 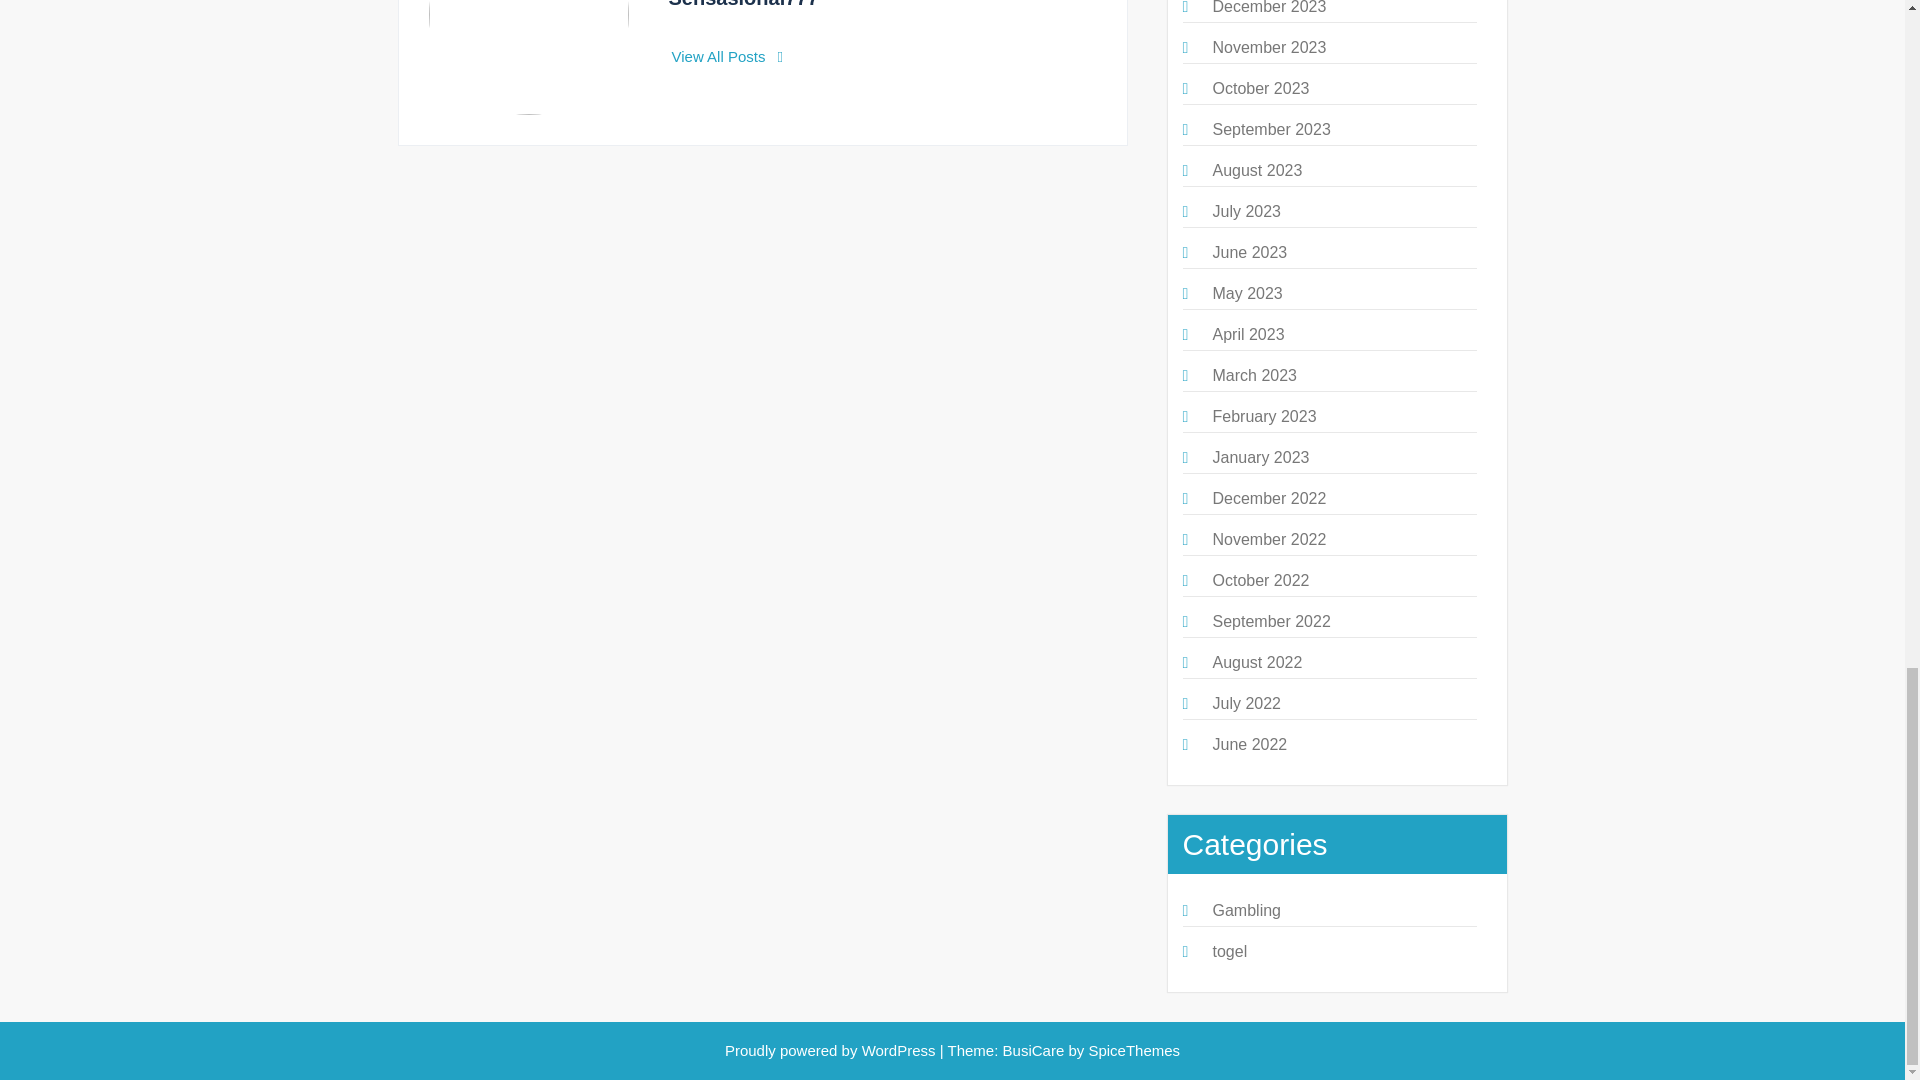 What do you see at coordinates (728, 56) in the screenshot?
I see `View All Posts` at bounding box center [728, 56].